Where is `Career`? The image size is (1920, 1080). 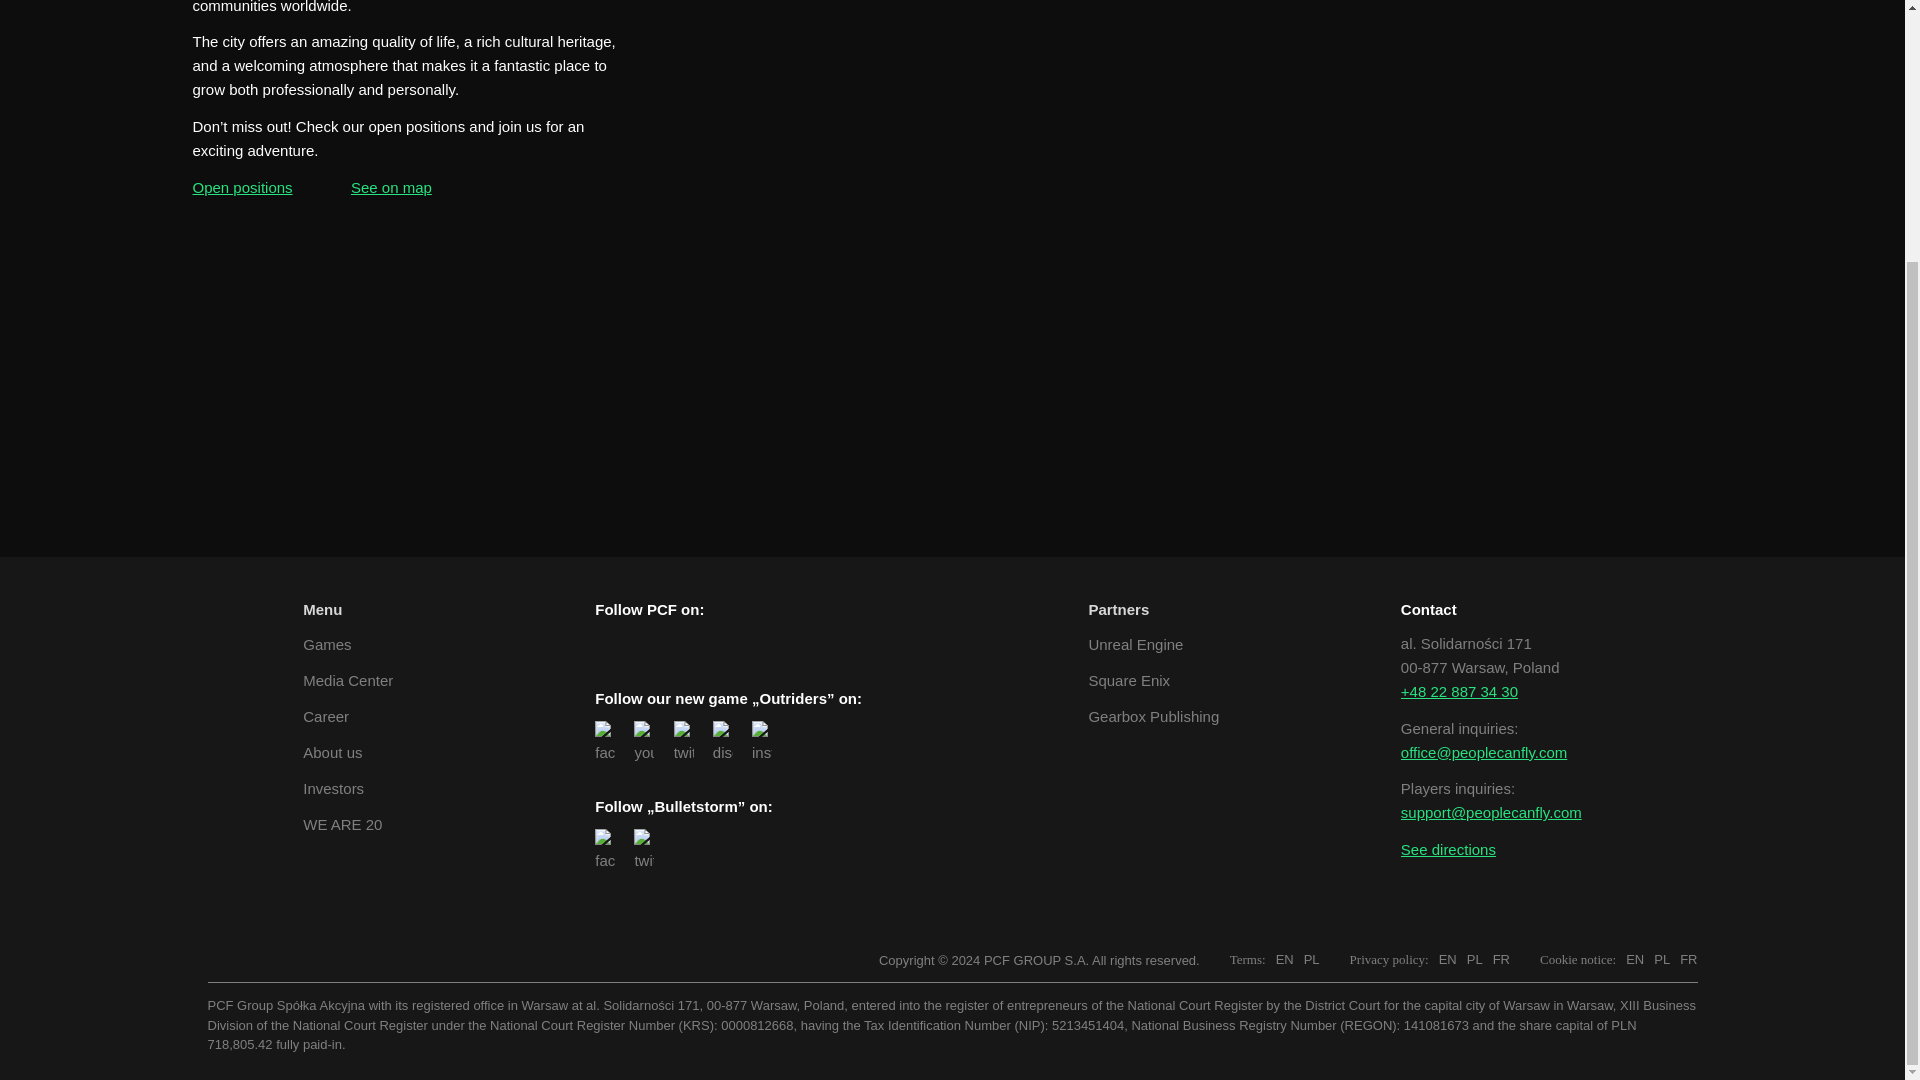 Career is located at coordinates (348, 717).